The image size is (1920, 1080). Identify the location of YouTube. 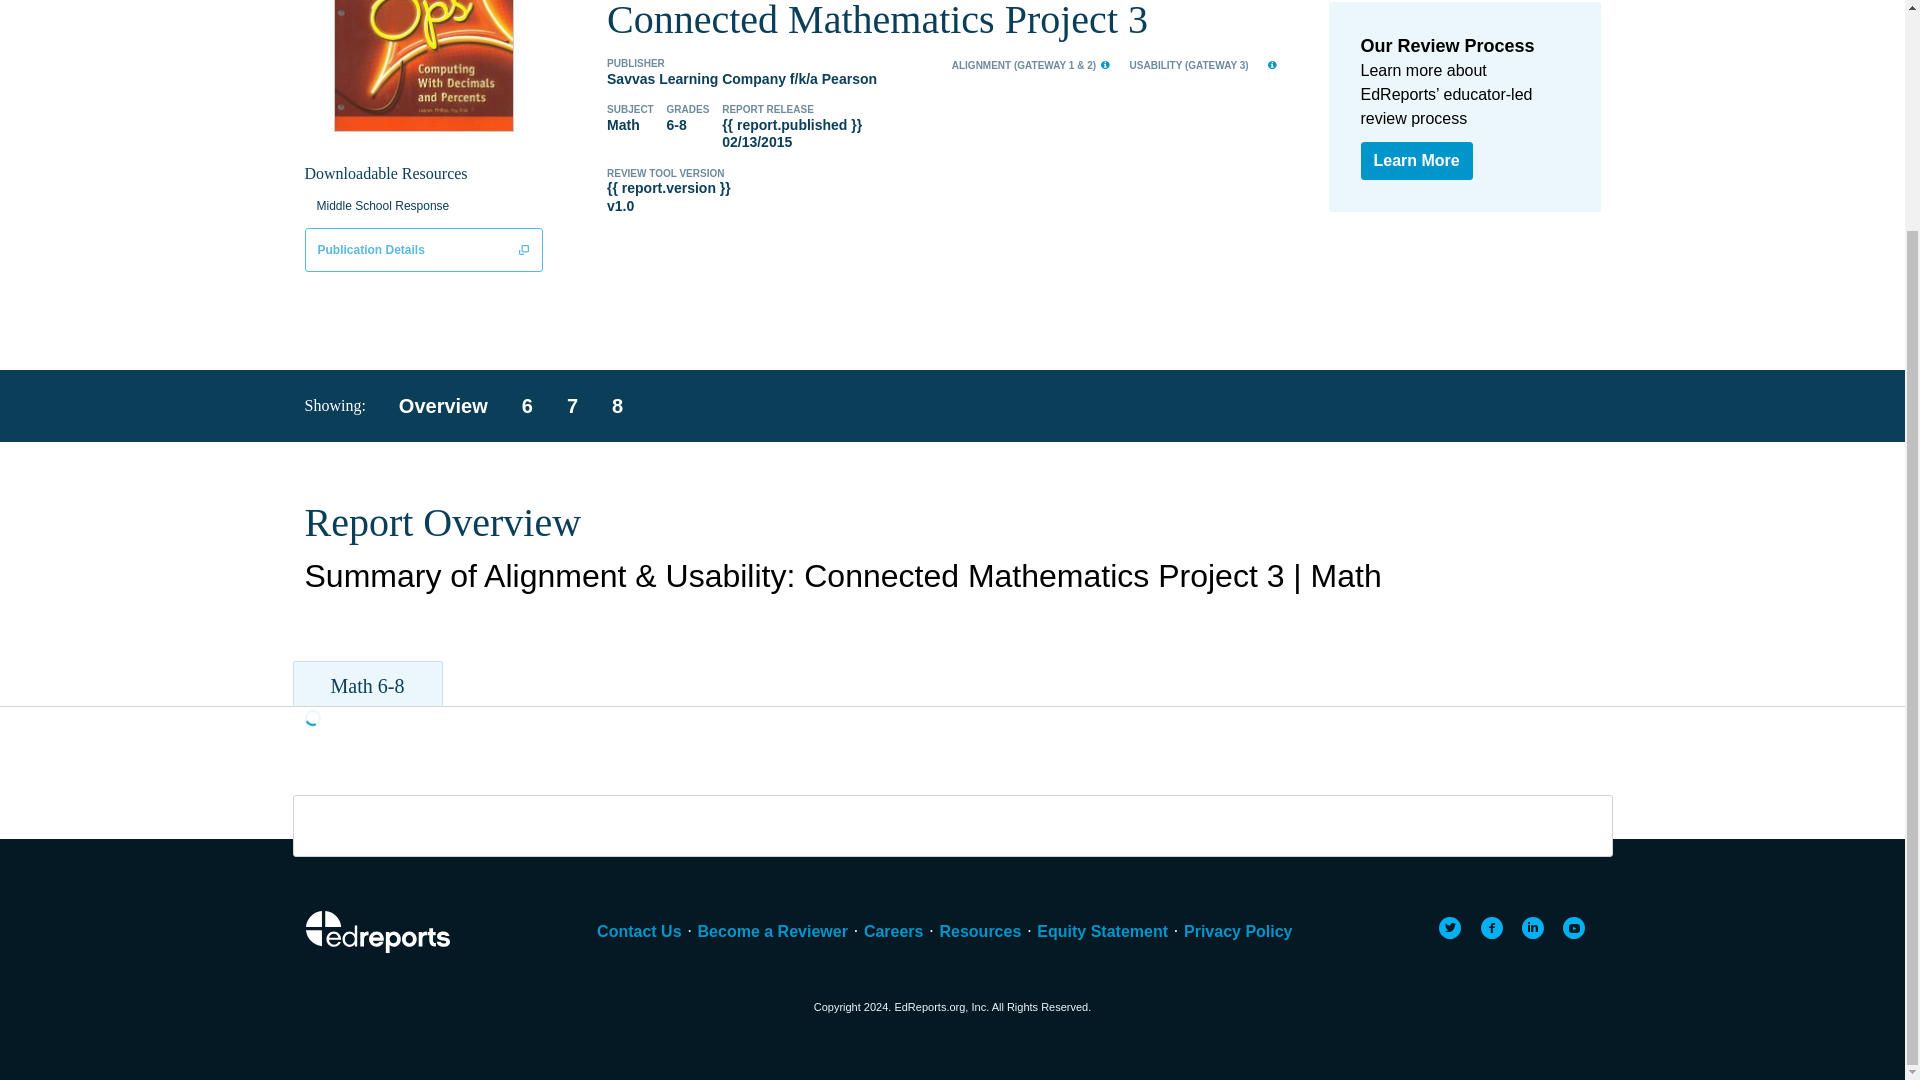
(1574, 927).